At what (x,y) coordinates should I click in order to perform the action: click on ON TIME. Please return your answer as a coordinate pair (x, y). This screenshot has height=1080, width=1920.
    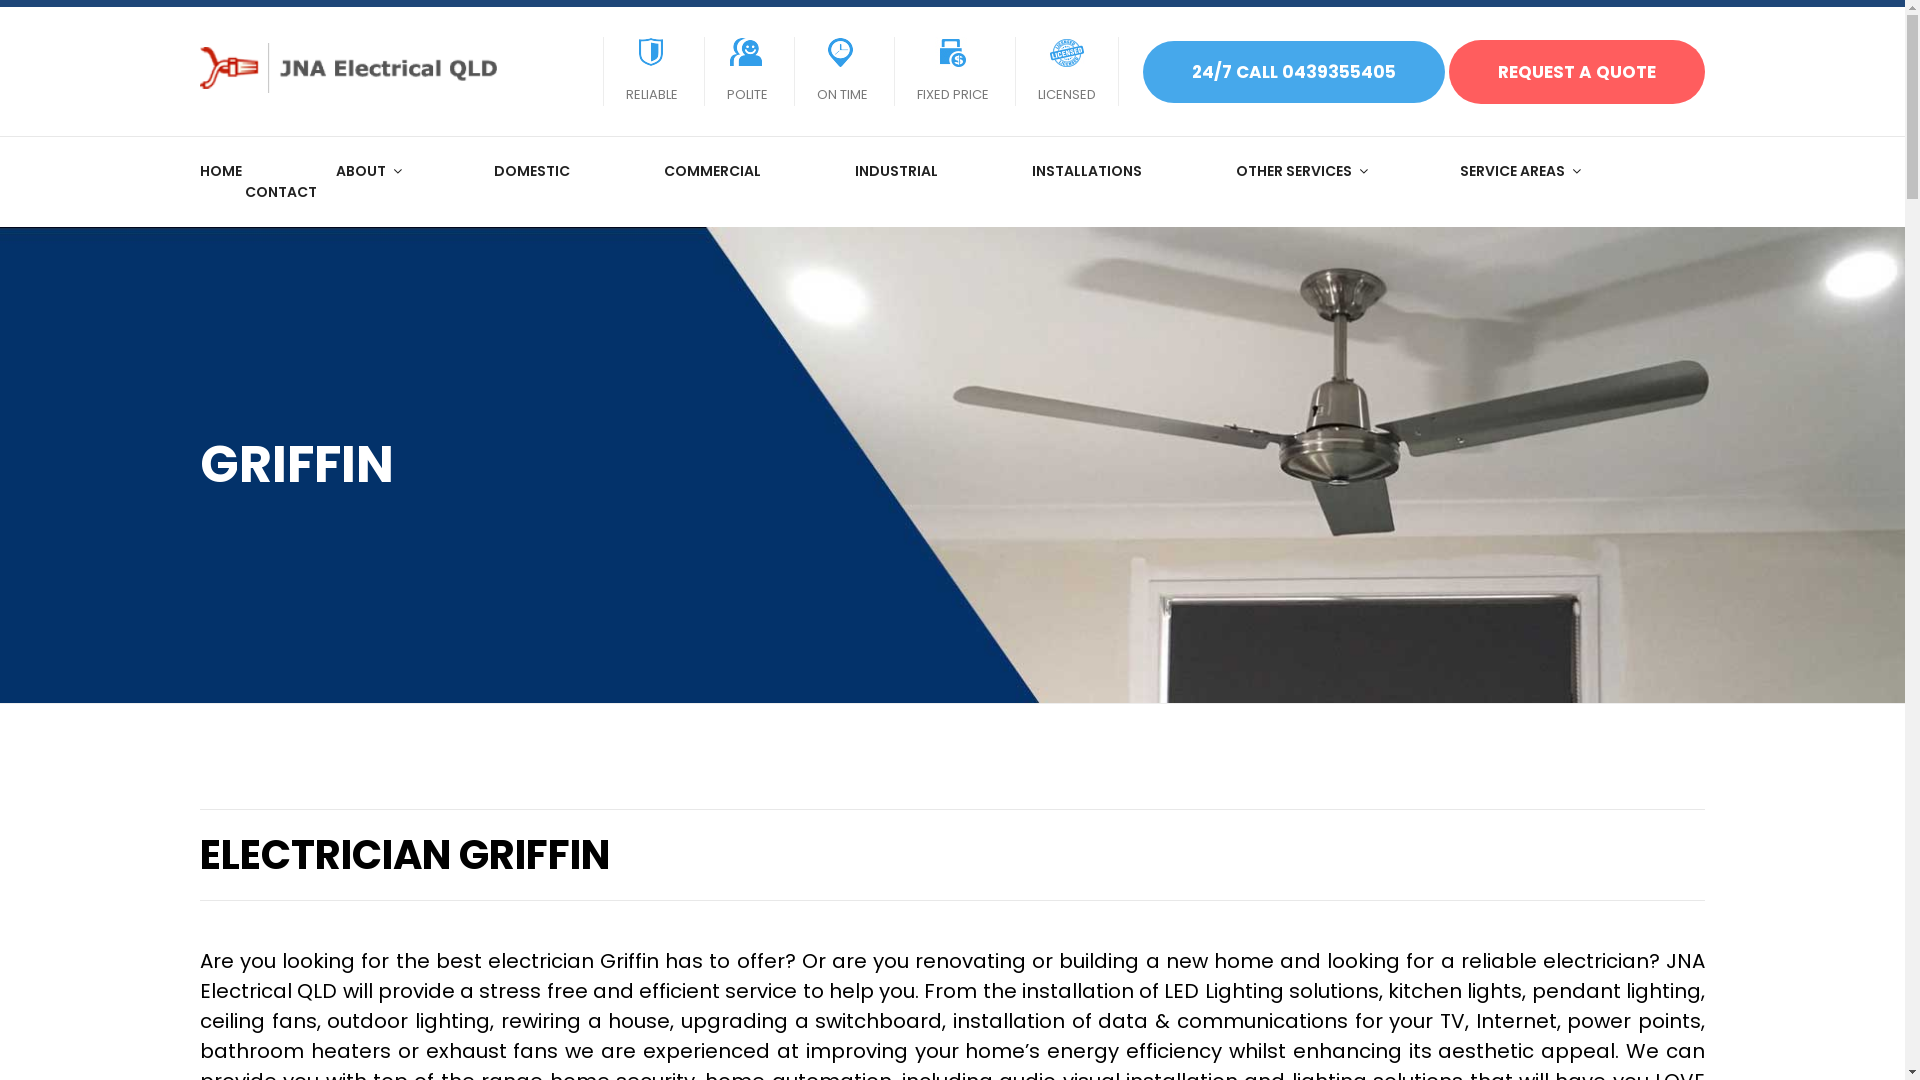
    Looking at the image, I should click on (842, 70).